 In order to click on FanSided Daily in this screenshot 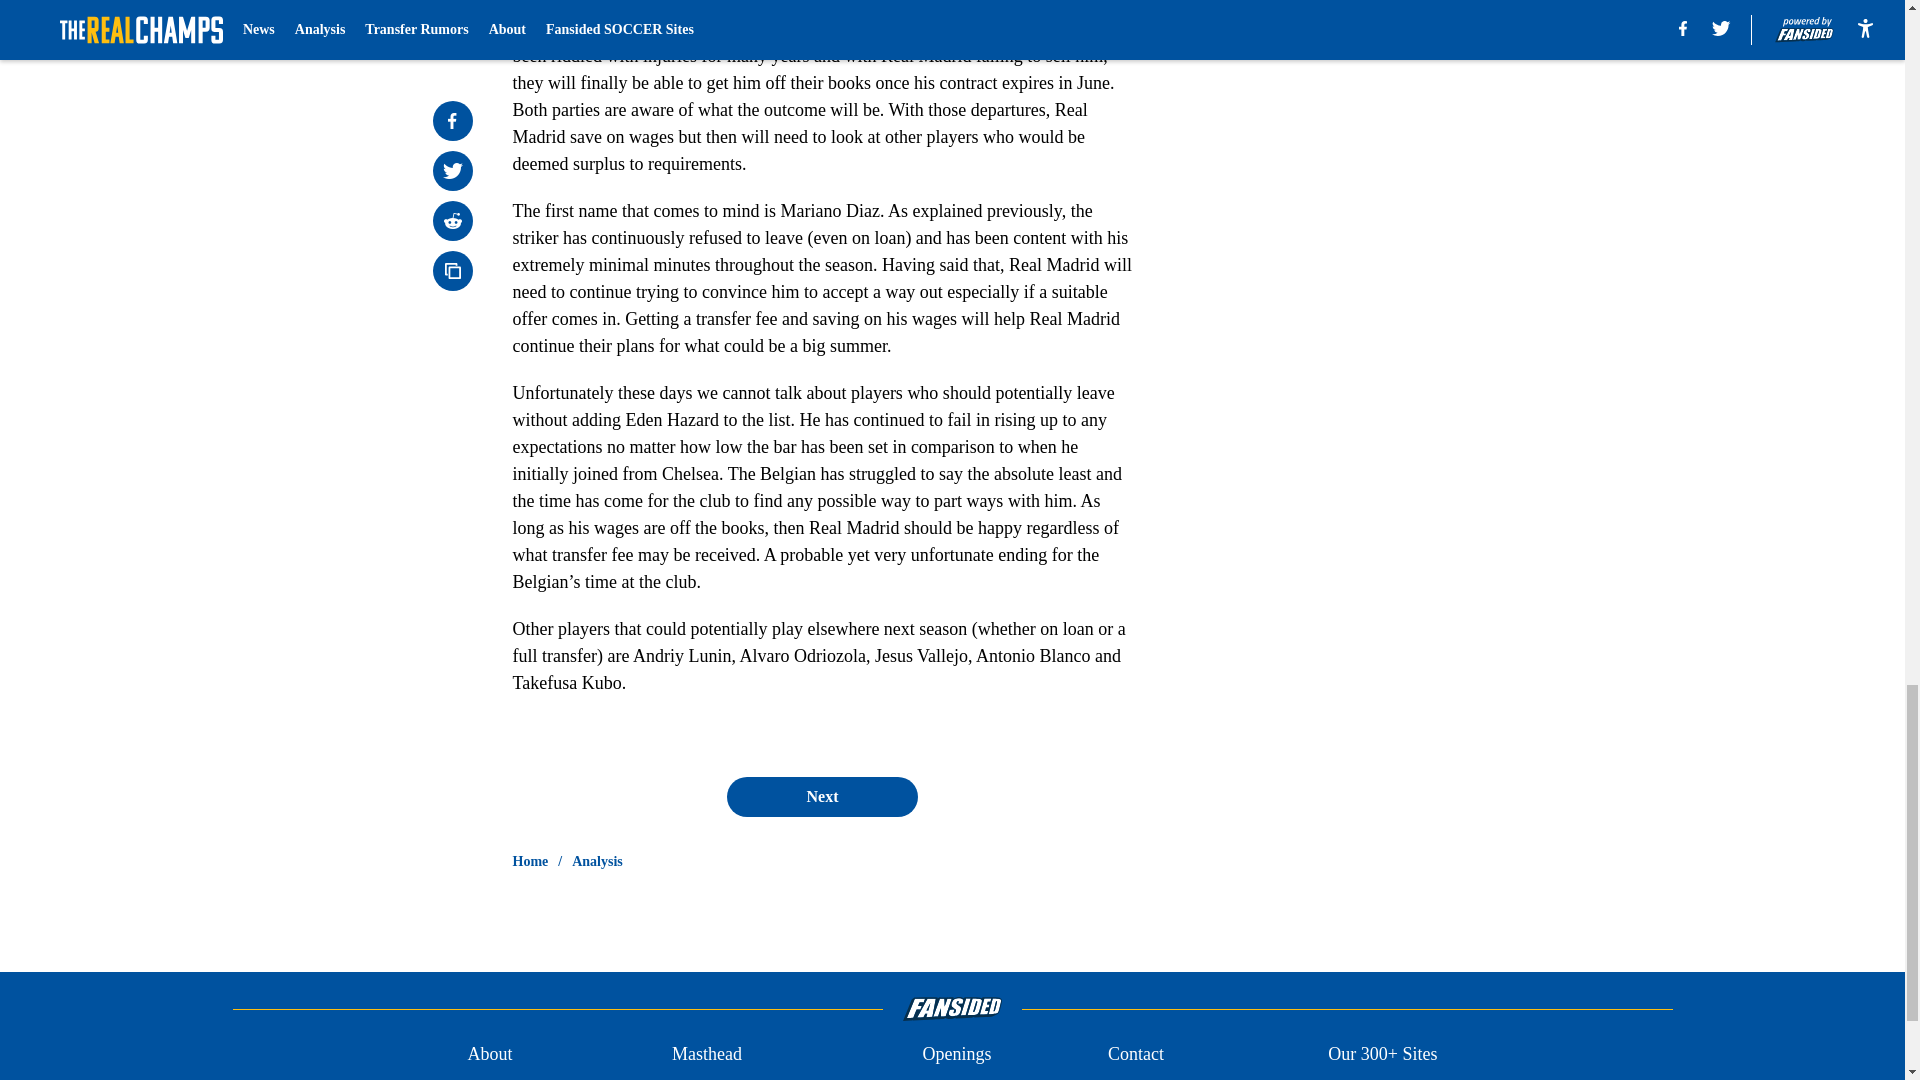, I will do `click(522, 1078)`.